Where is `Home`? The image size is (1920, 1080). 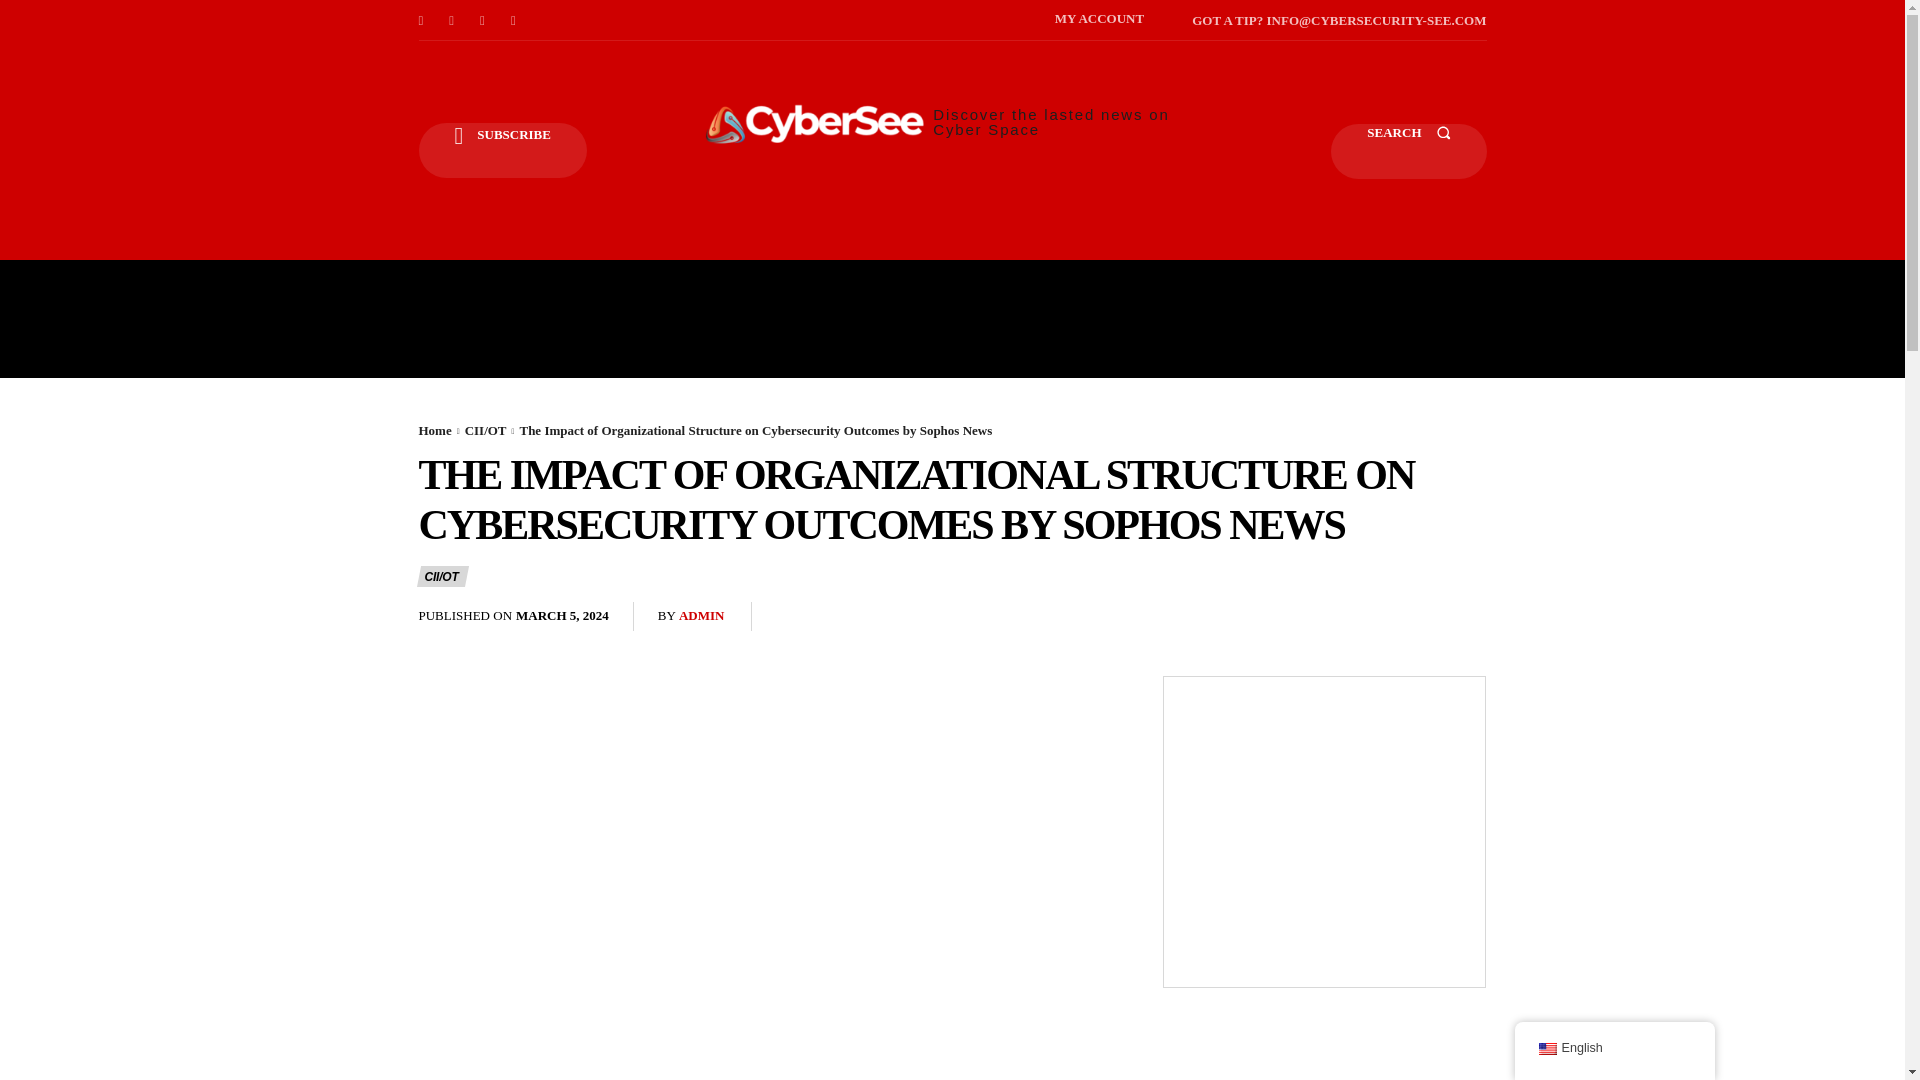
Home is located at coordinates (434, 430).